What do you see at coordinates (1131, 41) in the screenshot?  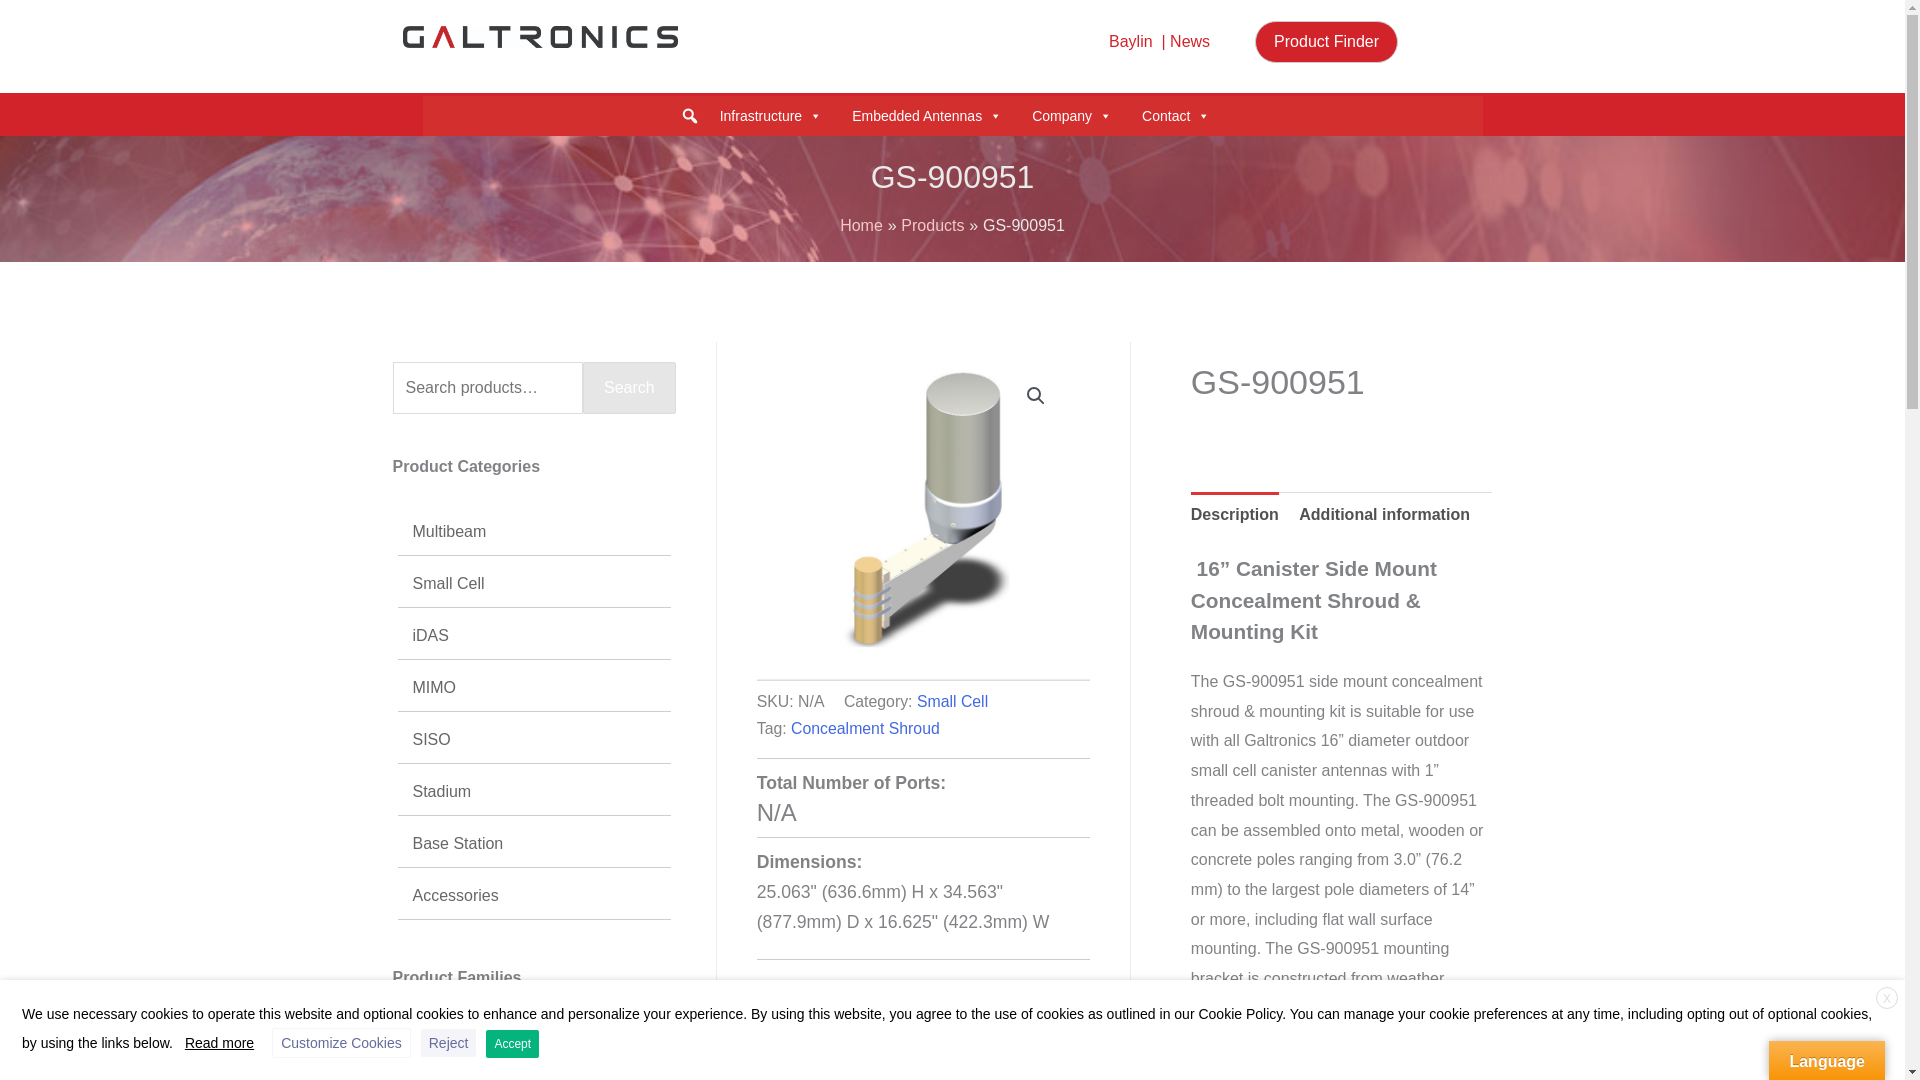 I see `Baylin` at bounding box center [1131, 41].